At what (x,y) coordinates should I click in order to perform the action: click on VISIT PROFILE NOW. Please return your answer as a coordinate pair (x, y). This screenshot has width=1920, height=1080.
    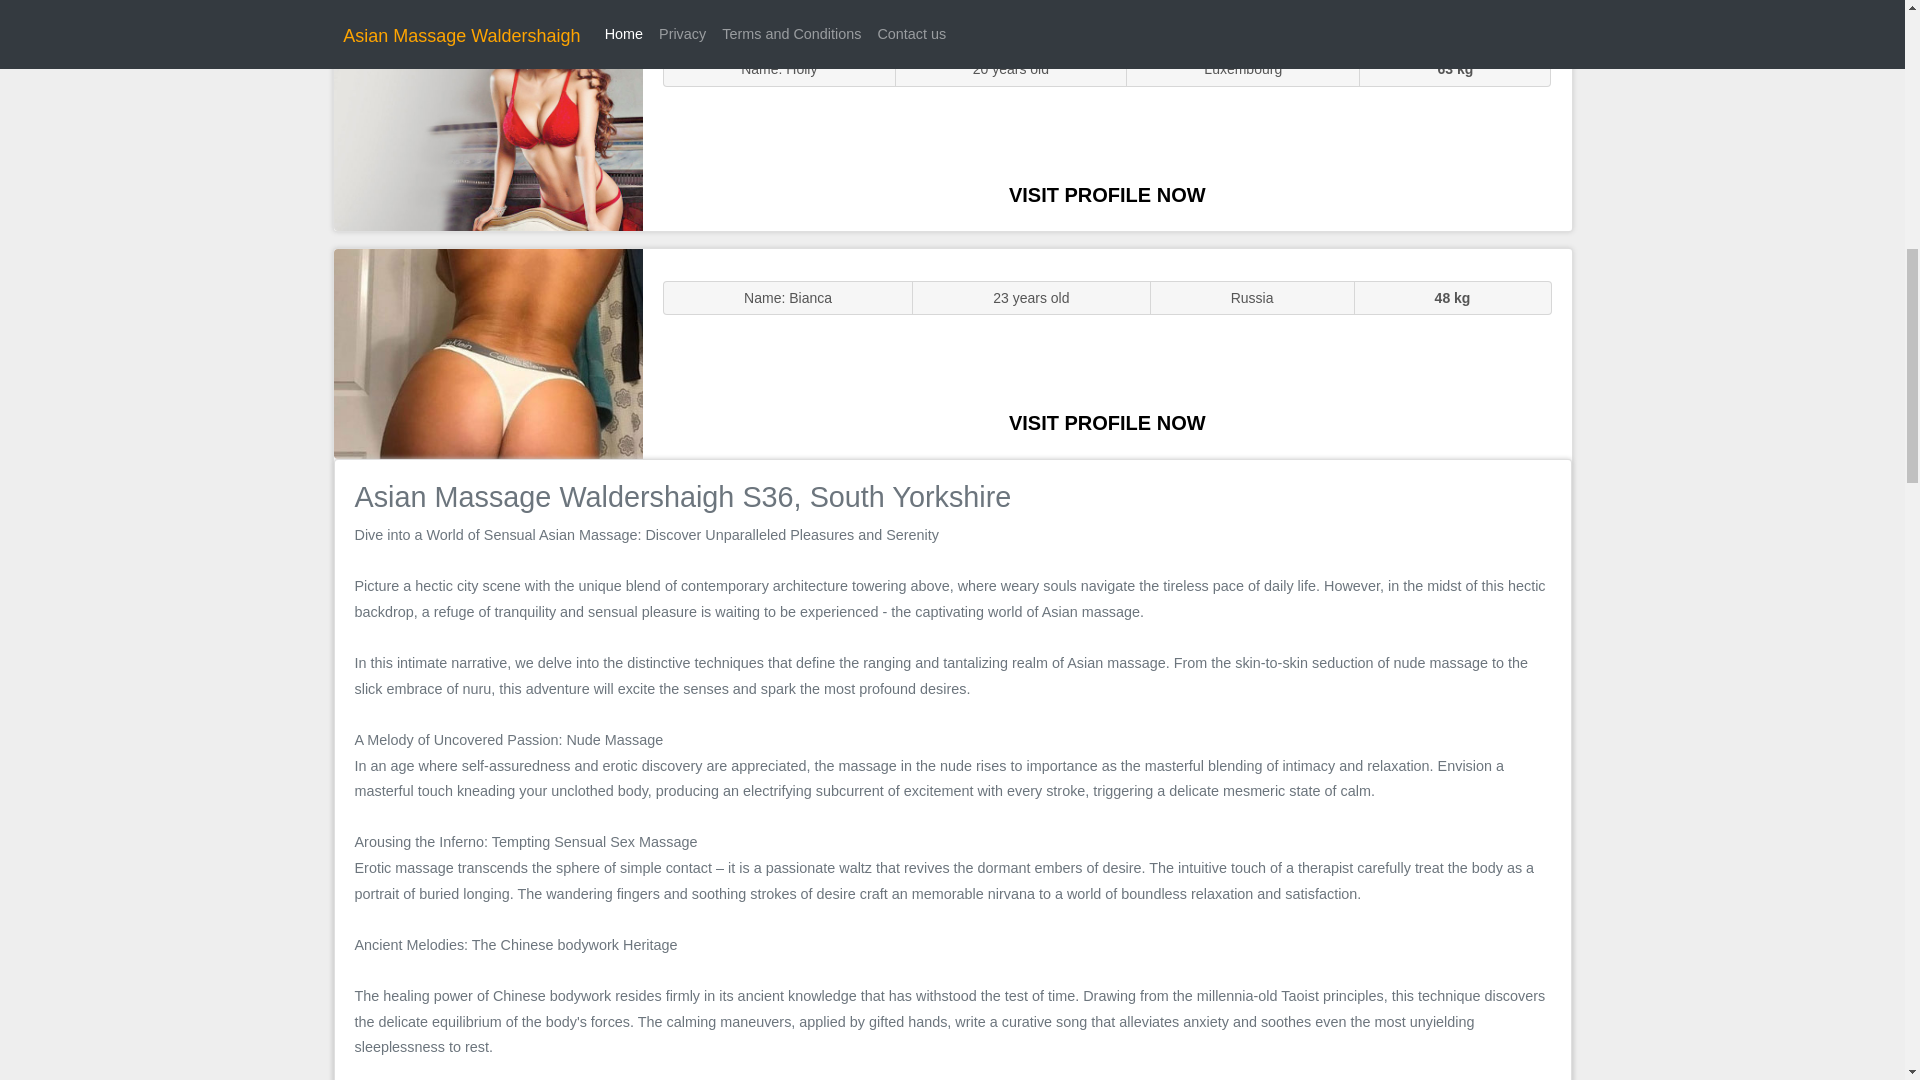
    Looking at the image, I should click on (1107, 422).